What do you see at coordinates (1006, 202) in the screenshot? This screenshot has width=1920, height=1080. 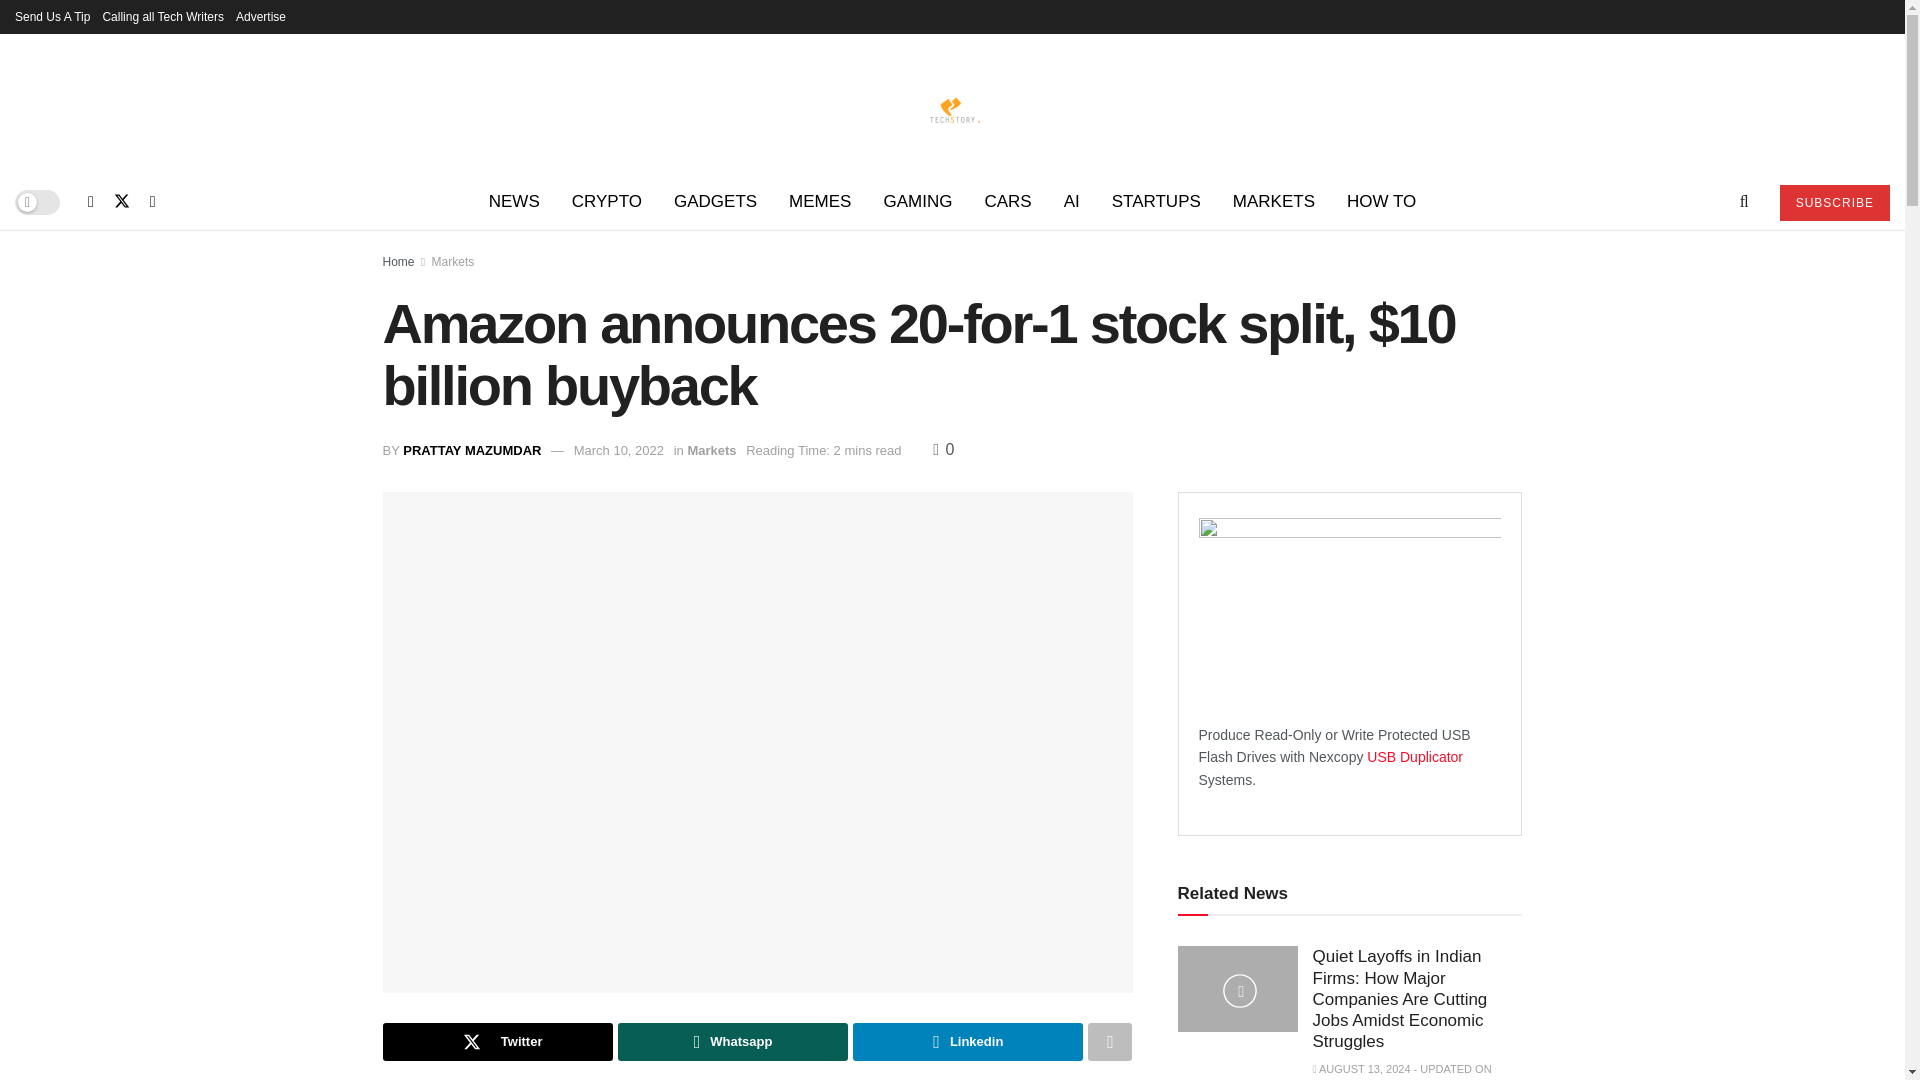 I see `CARS` at bounding box center [1006, 202].